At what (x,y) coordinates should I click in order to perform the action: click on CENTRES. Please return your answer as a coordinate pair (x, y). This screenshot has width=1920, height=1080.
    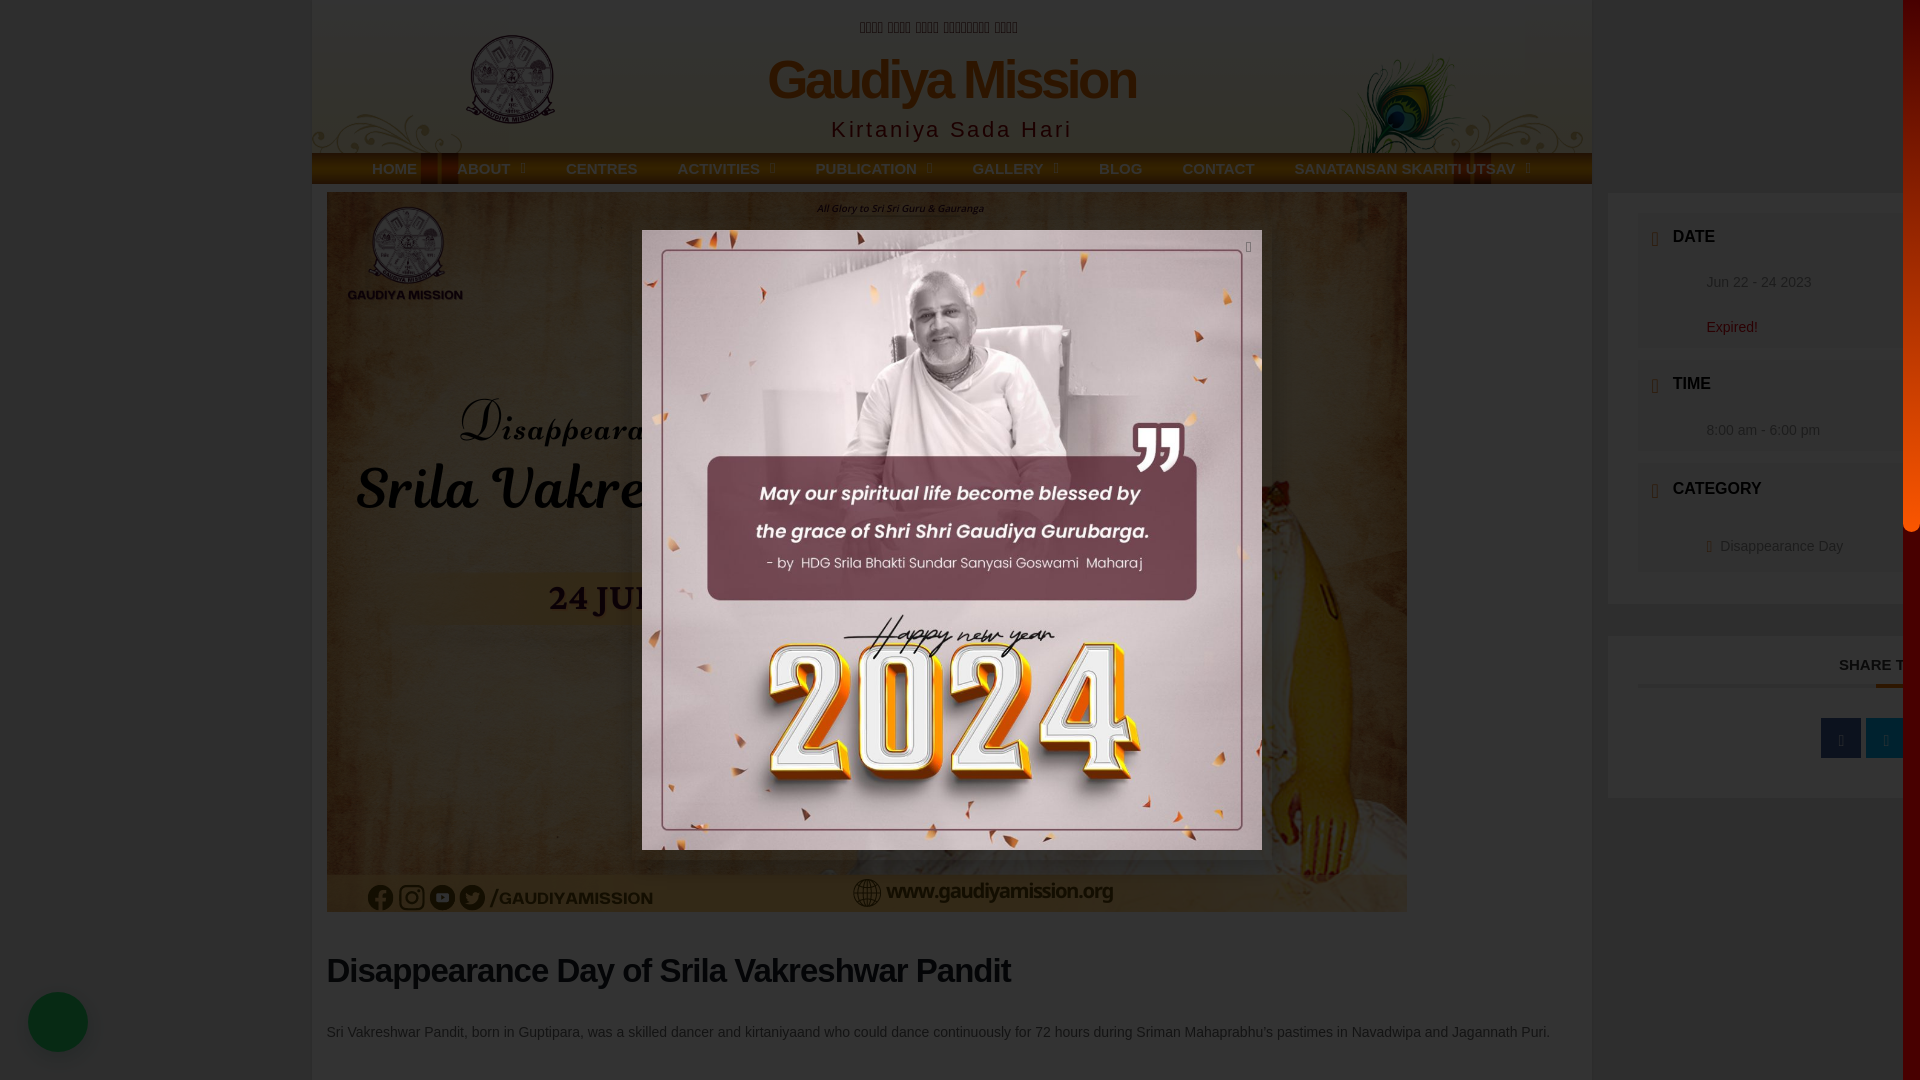
    Looking at the image, I should click on (602, 168).